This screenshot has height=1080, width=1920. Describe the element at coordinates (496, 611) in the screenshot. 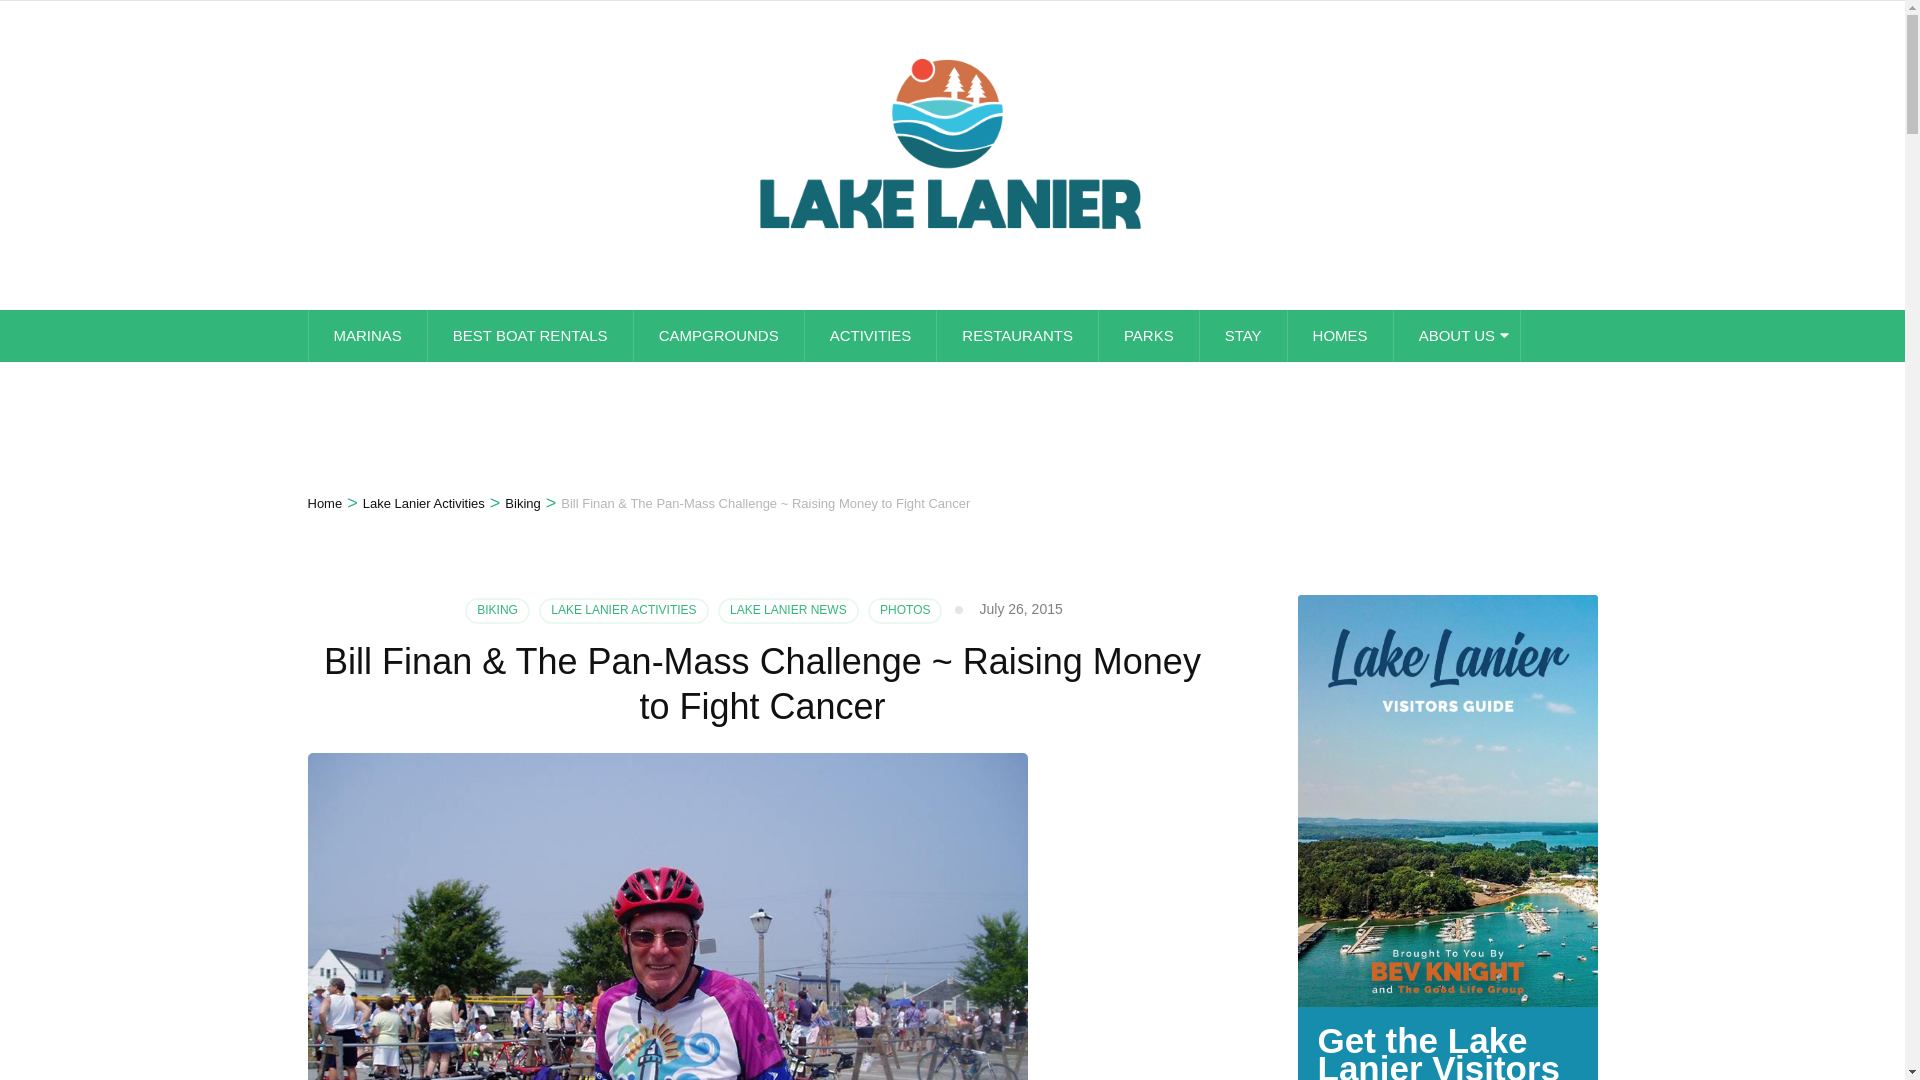

I see `BIKING` at that location.